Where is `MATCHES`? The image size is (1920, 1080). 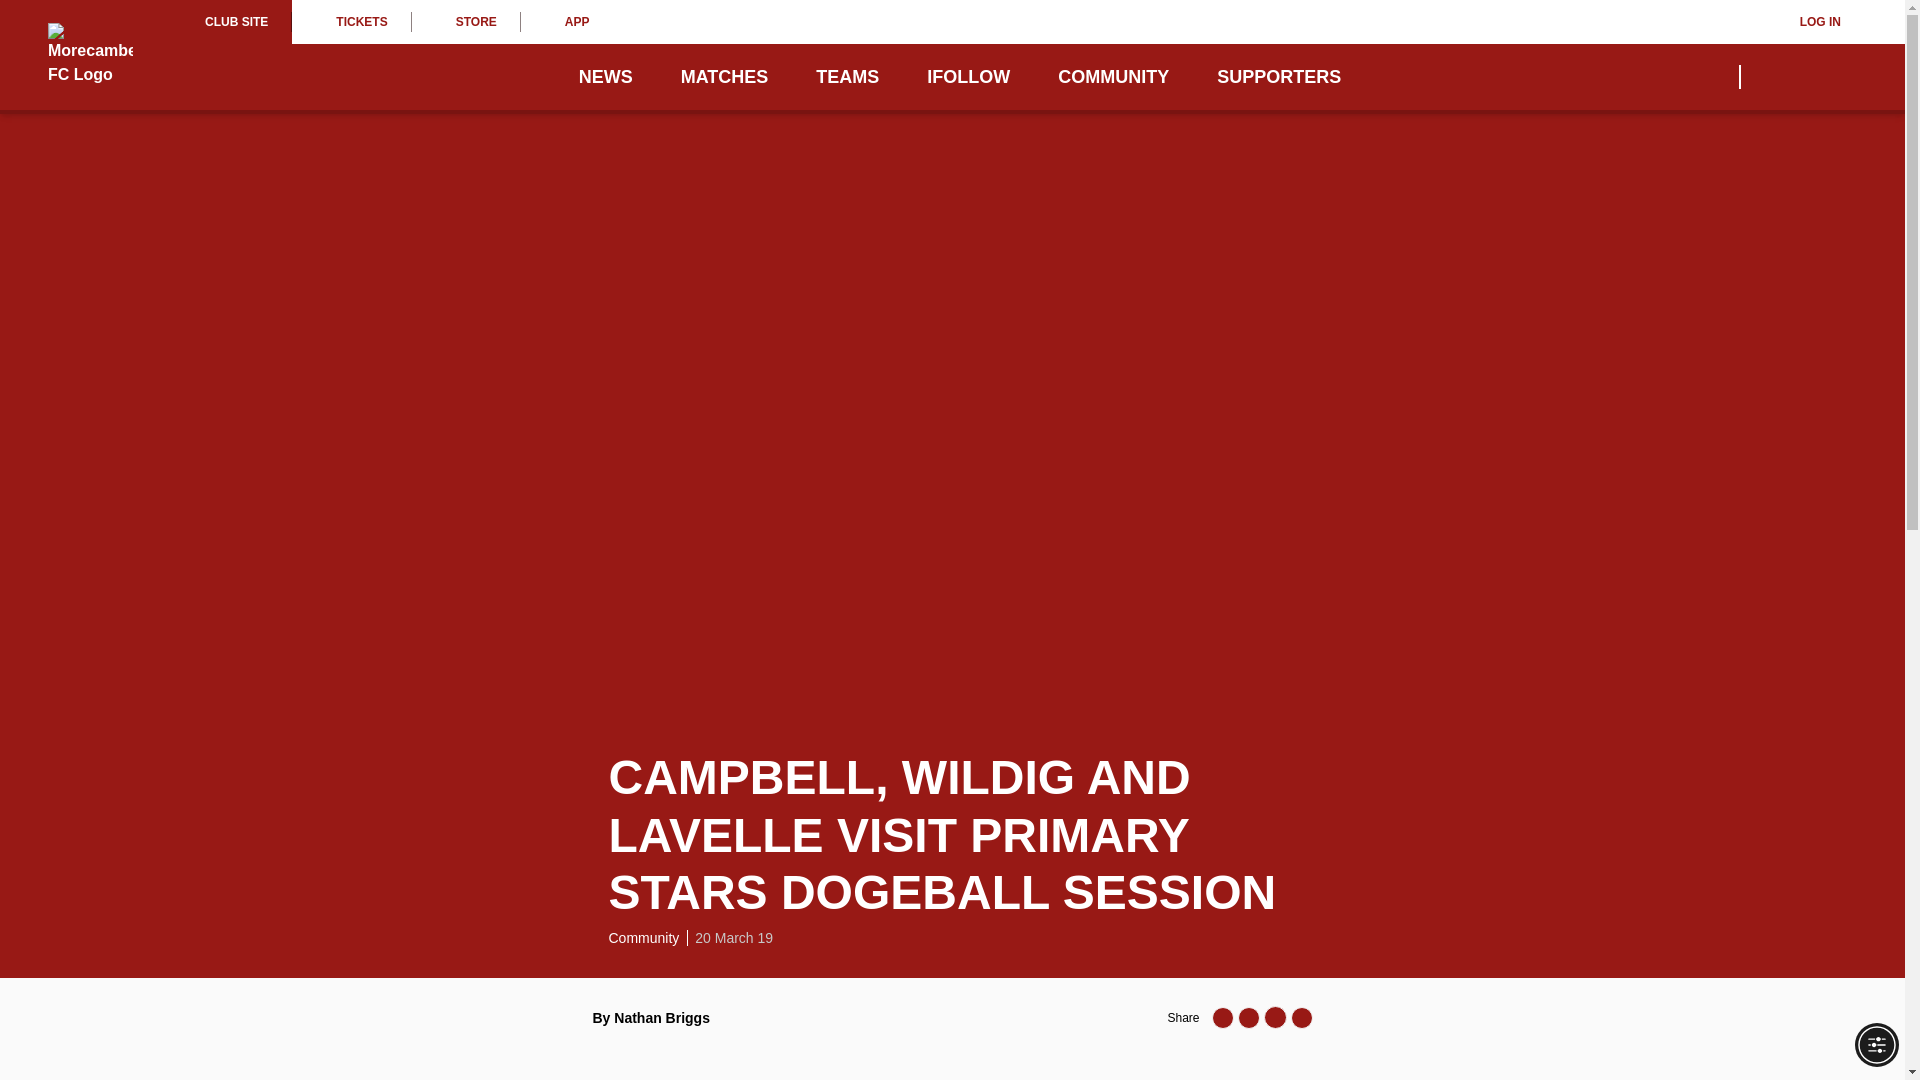 MATCHES is located at coordinates (725, 77).